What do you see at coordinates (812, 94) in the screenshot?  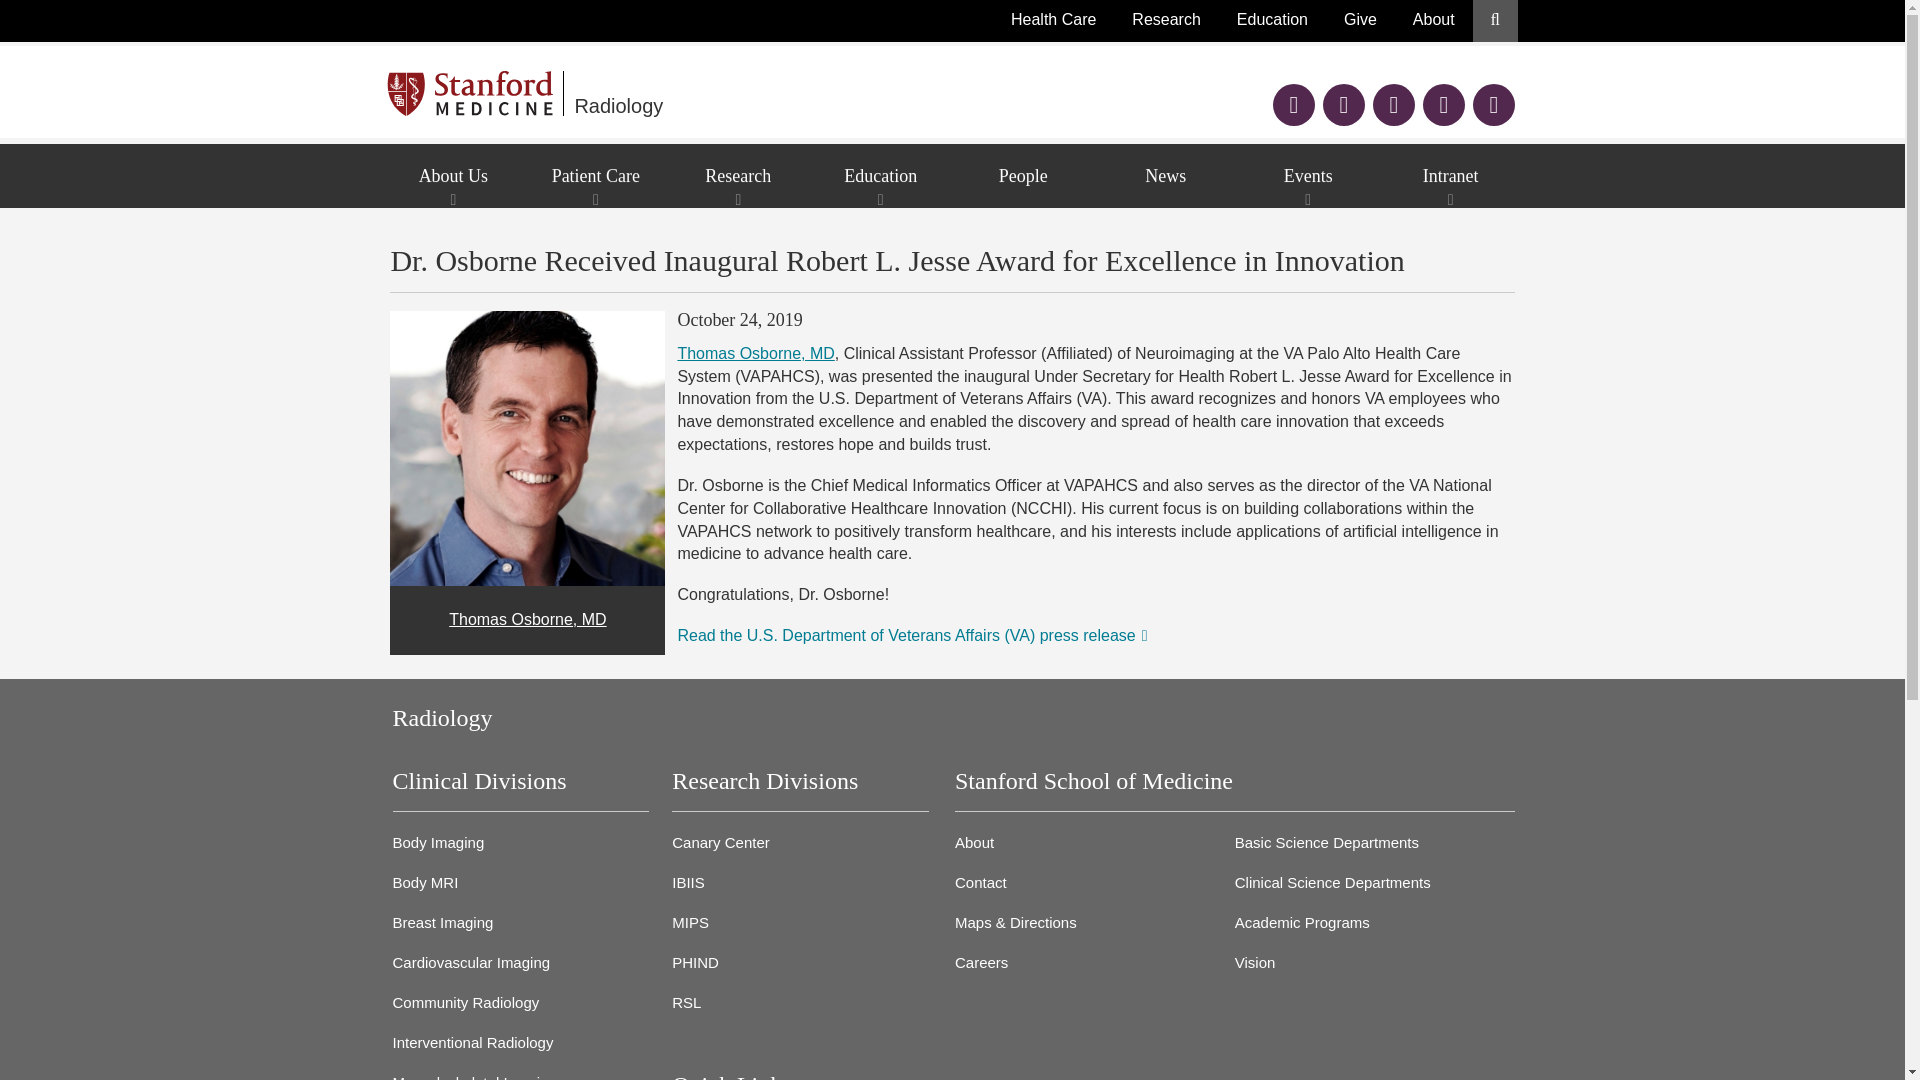 I see `Radiology` at bounding box center [812, 94].